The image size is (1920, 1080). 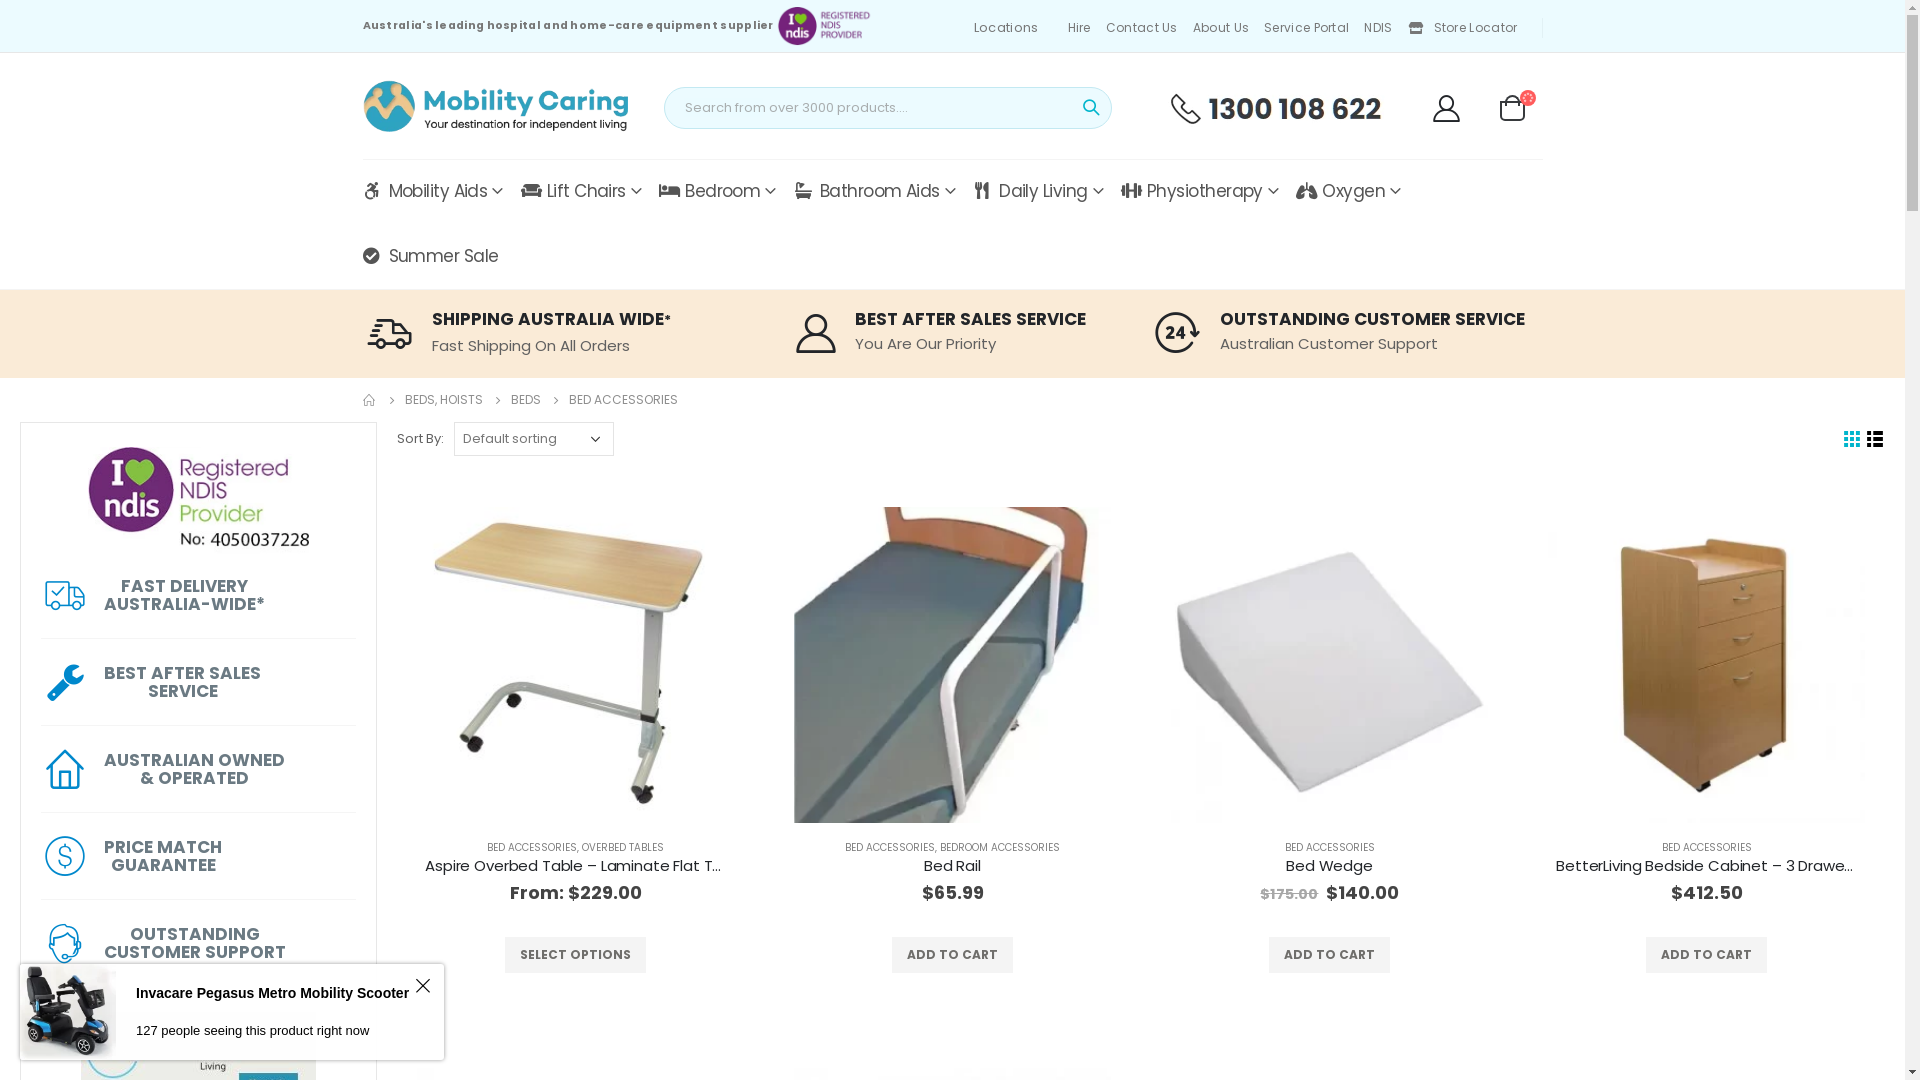 What do you see at coordinates (432, 192) in the screenshot?
I see `Mobility Aids` at bounding box center [432, 192].